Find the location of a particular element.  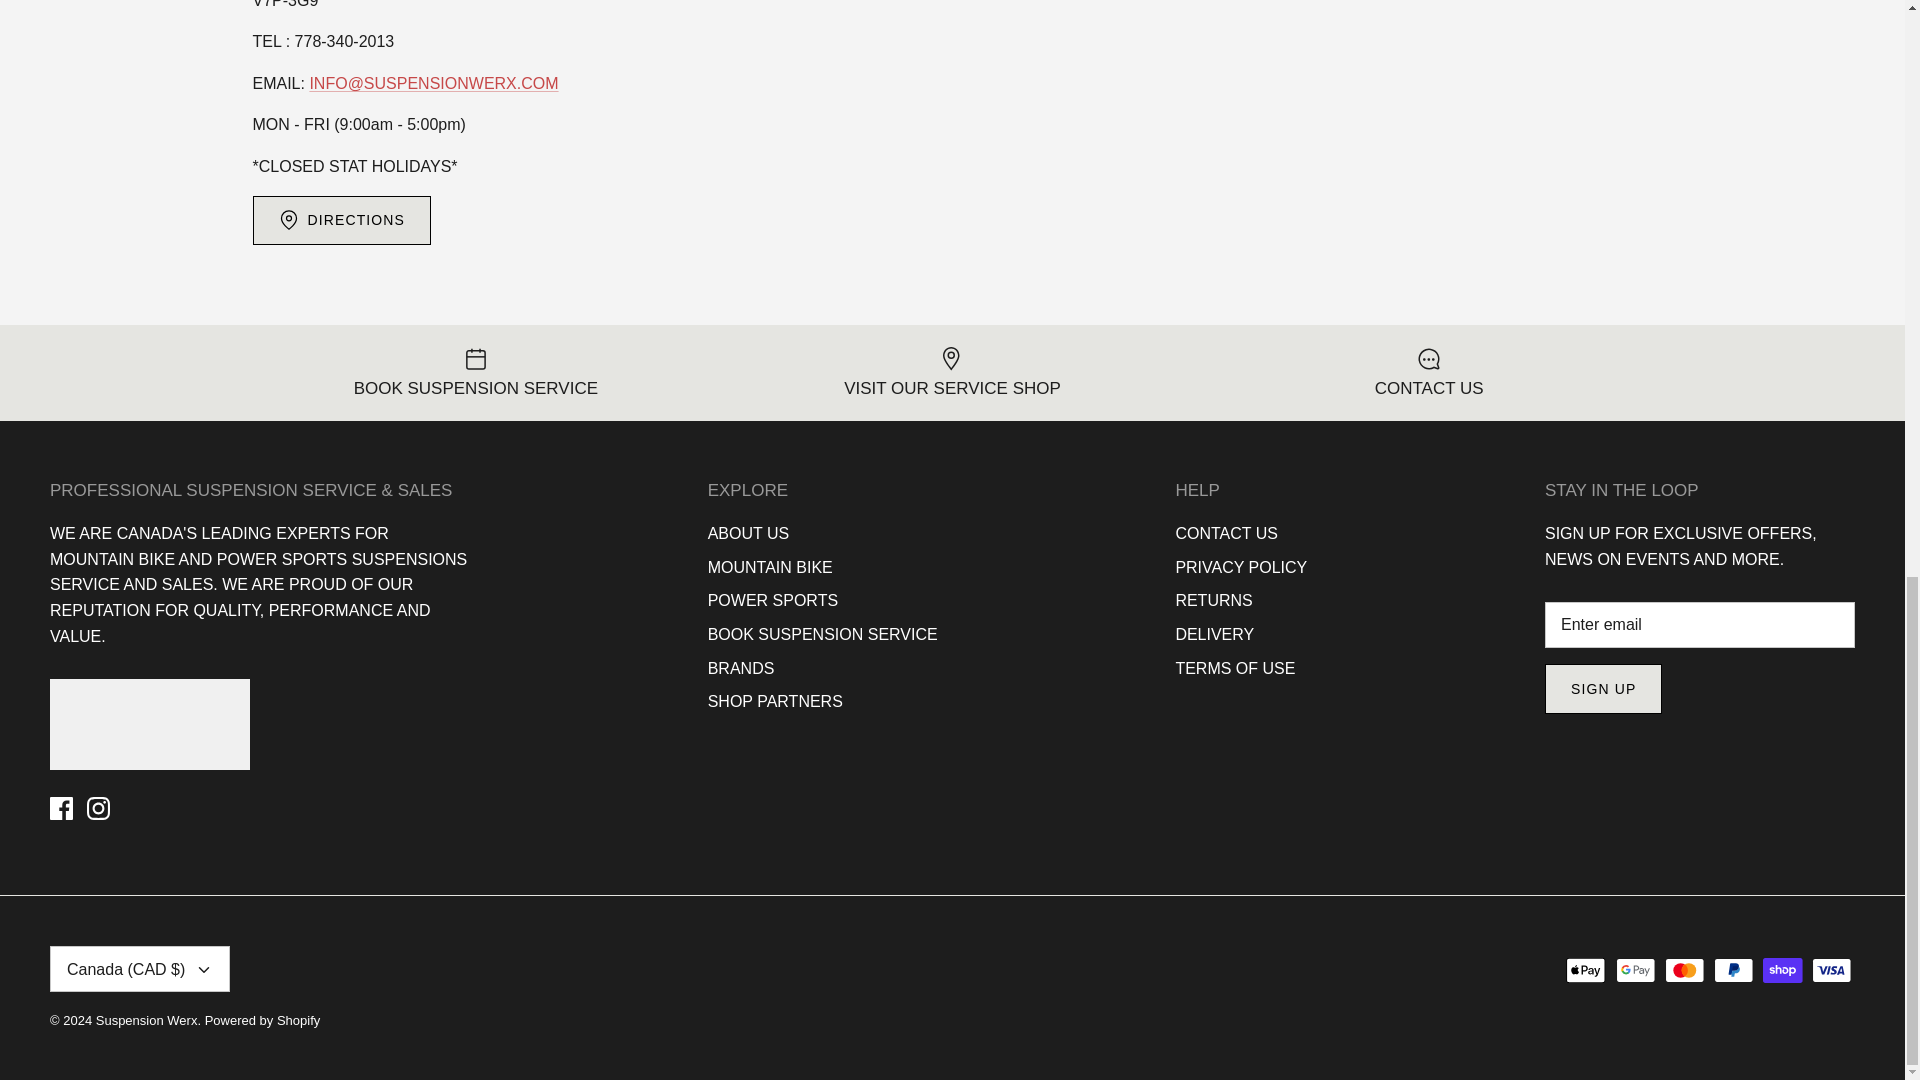

Visa is located at coordinates (1831, 970).